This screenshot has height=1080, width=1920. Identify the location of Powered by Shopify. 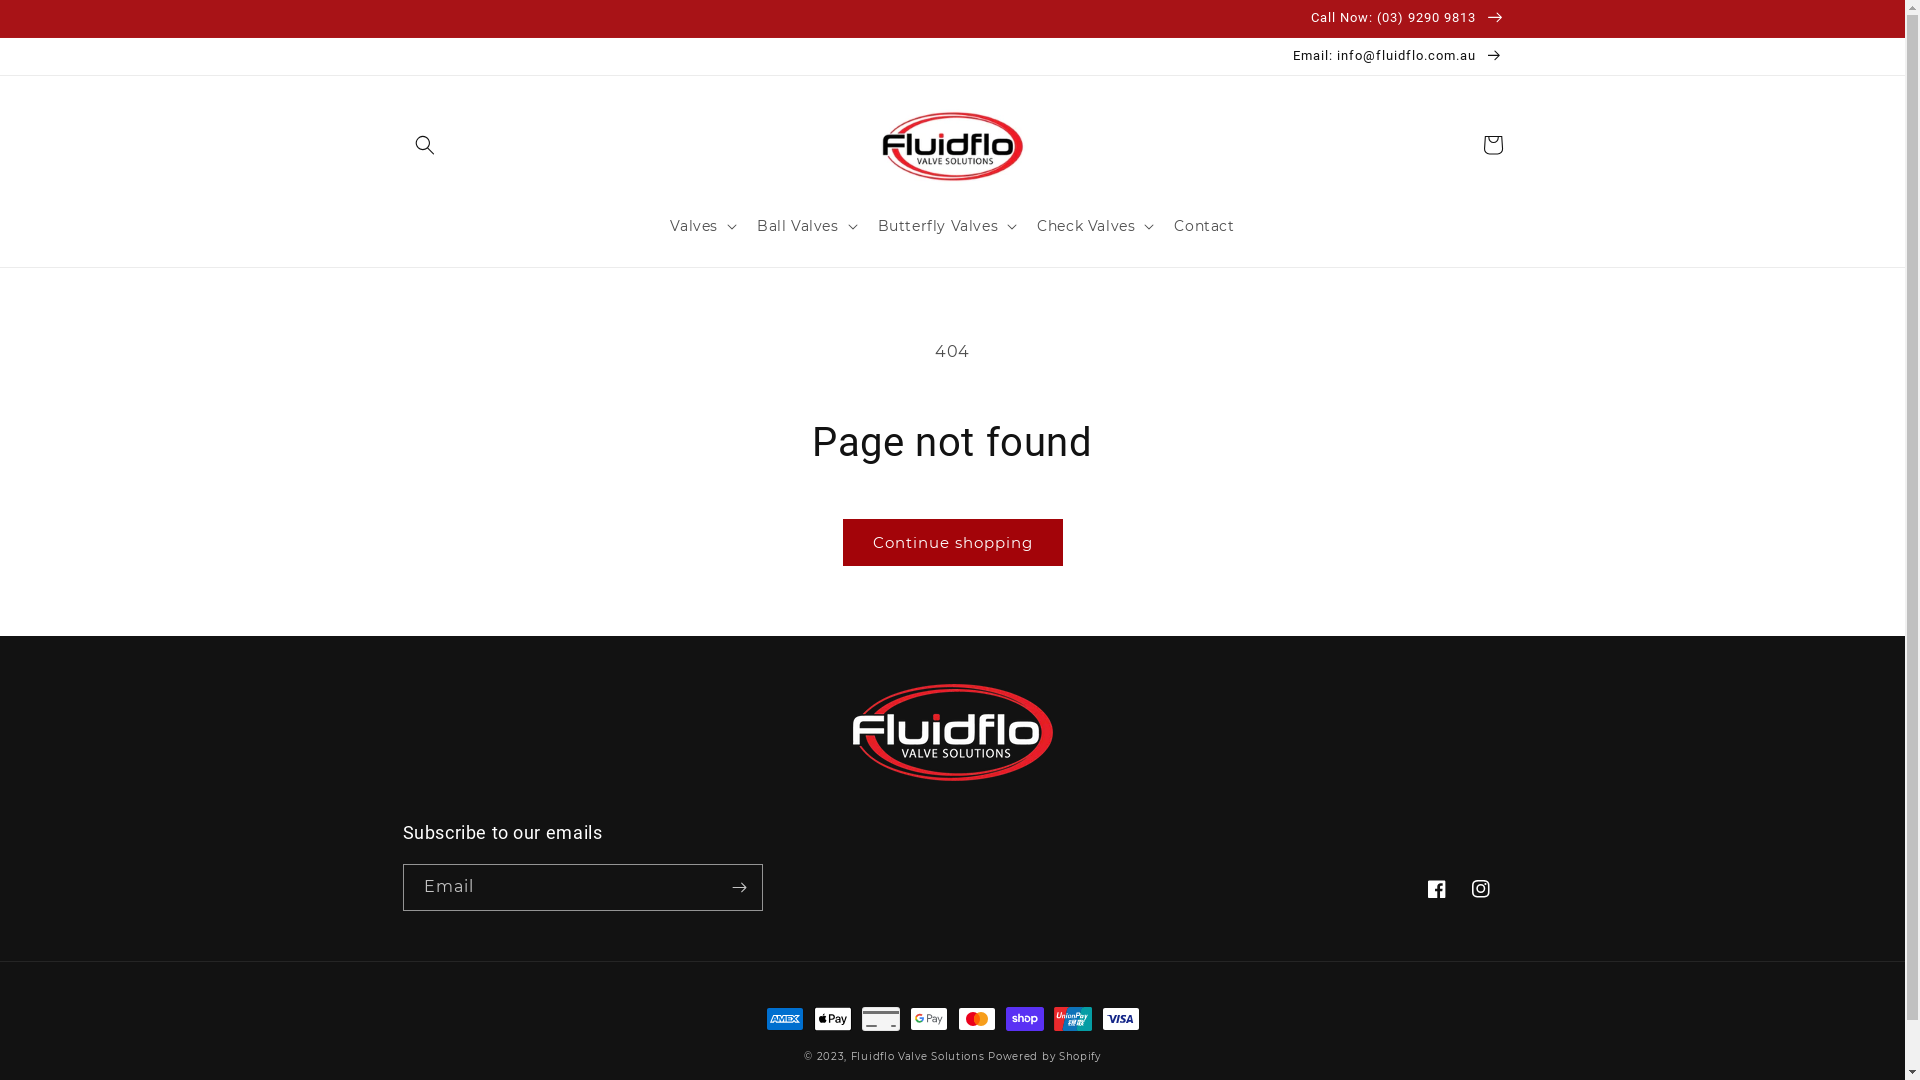
(1044, 1056).